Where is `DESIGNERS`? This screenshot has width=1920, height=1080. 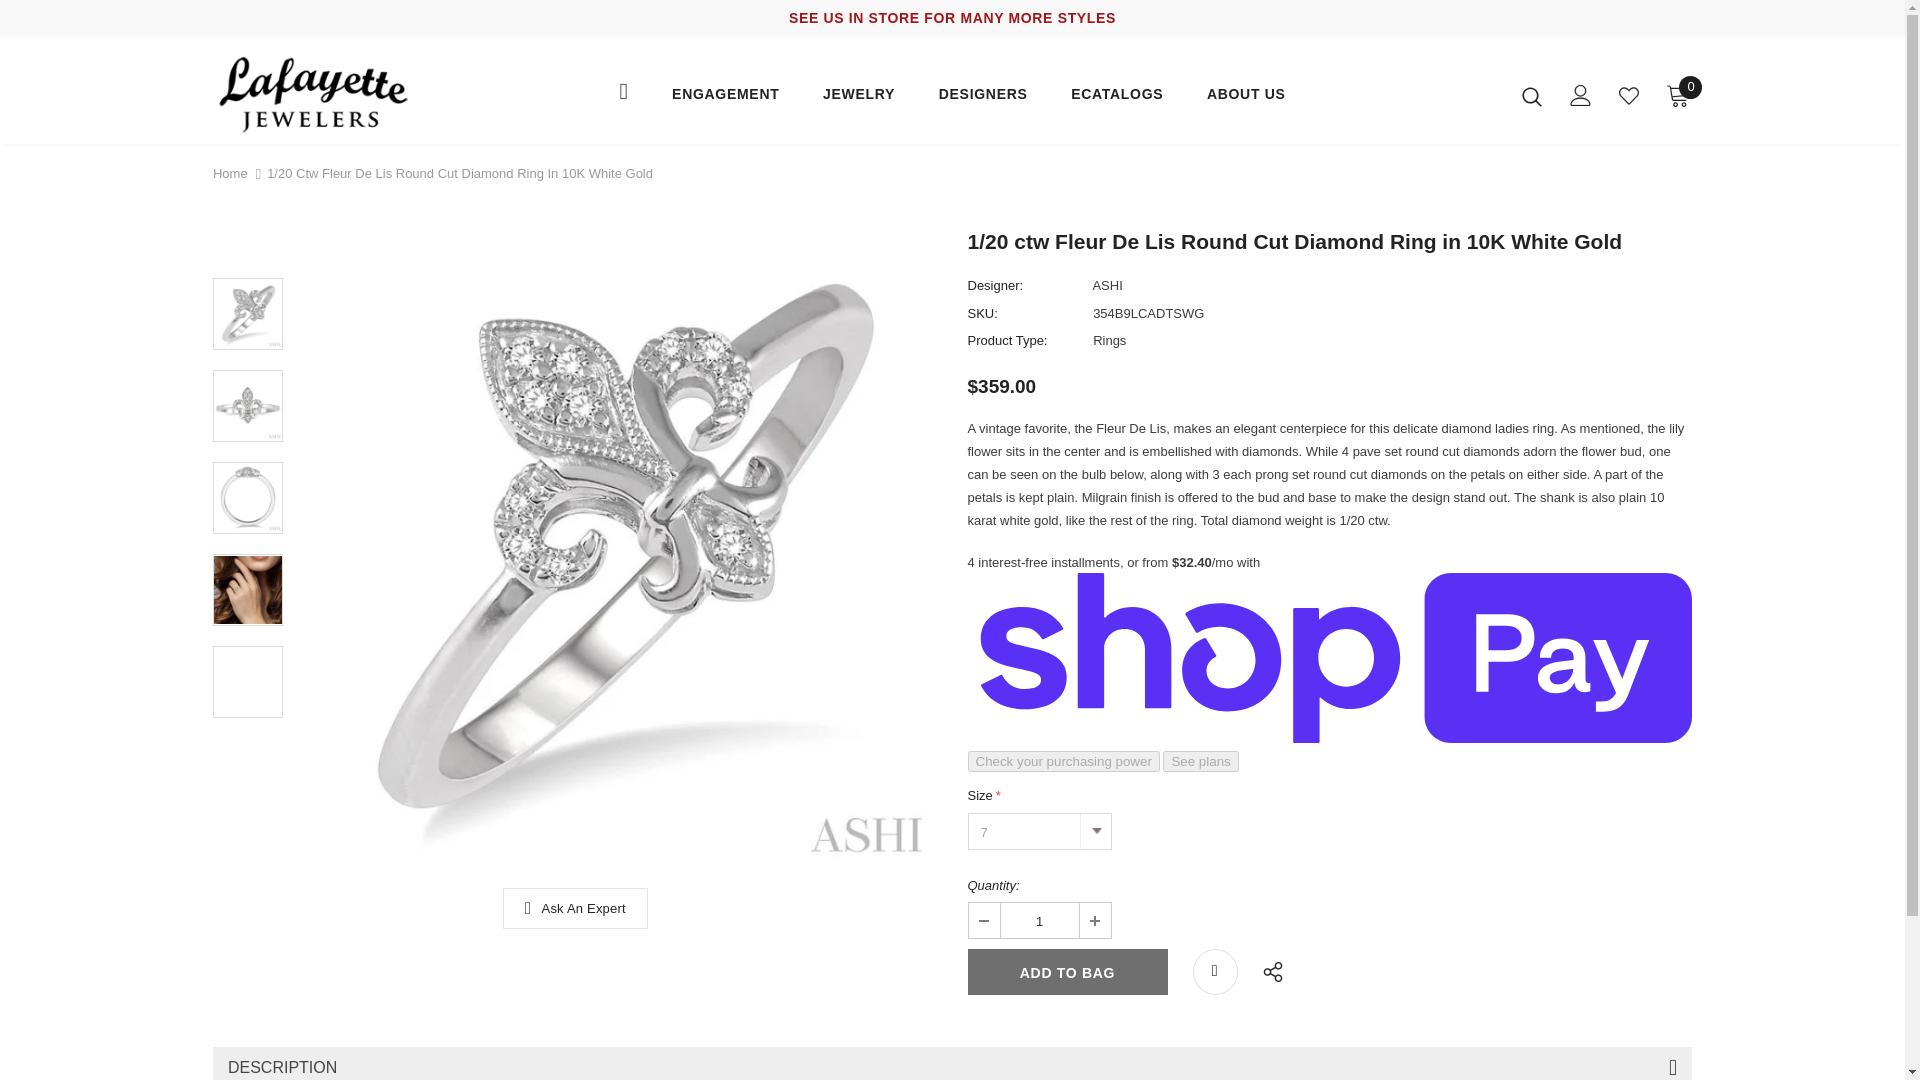
DESIGNERS is located at coordinates (982, 99).